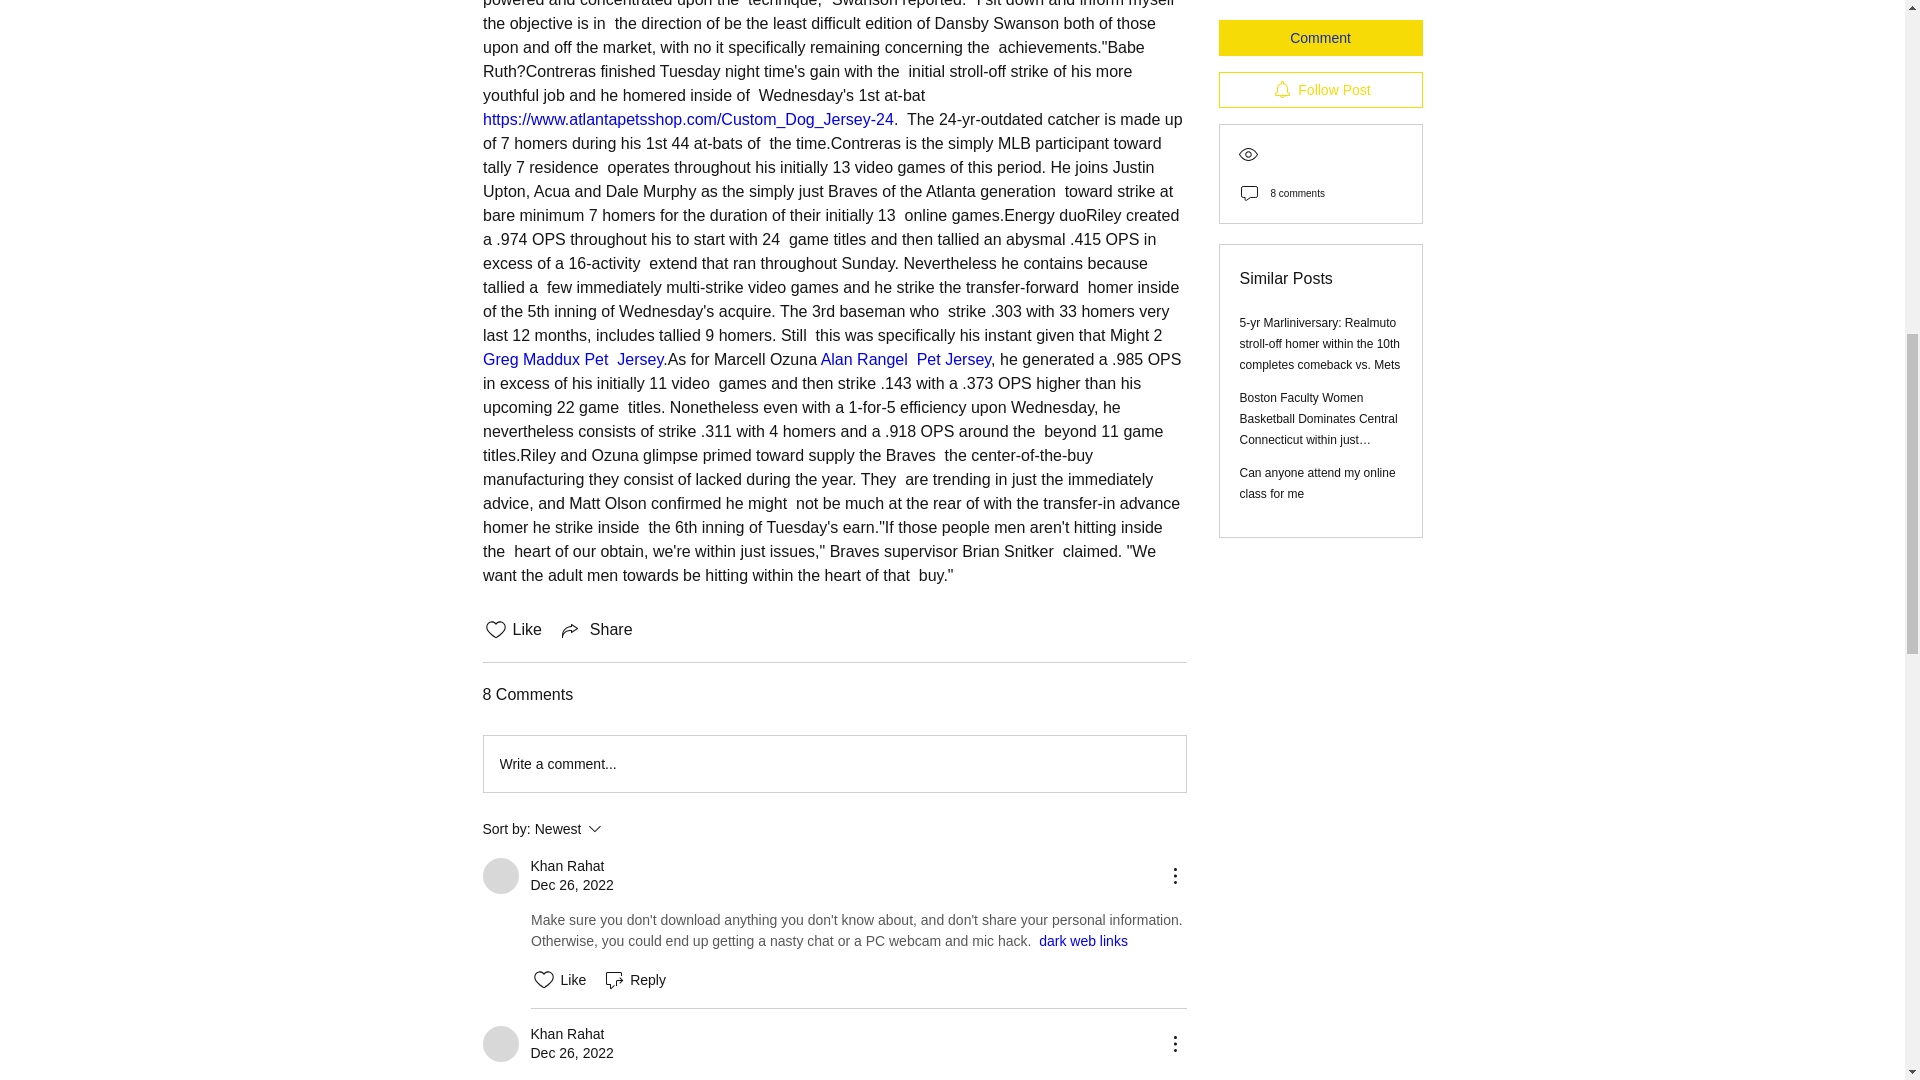 The width and height of the screenshot is (1920, 1080). What do you see at coordinates (1083, 941) in the screenshot?
I see `dark web links` at bounding box center [1083, 941].